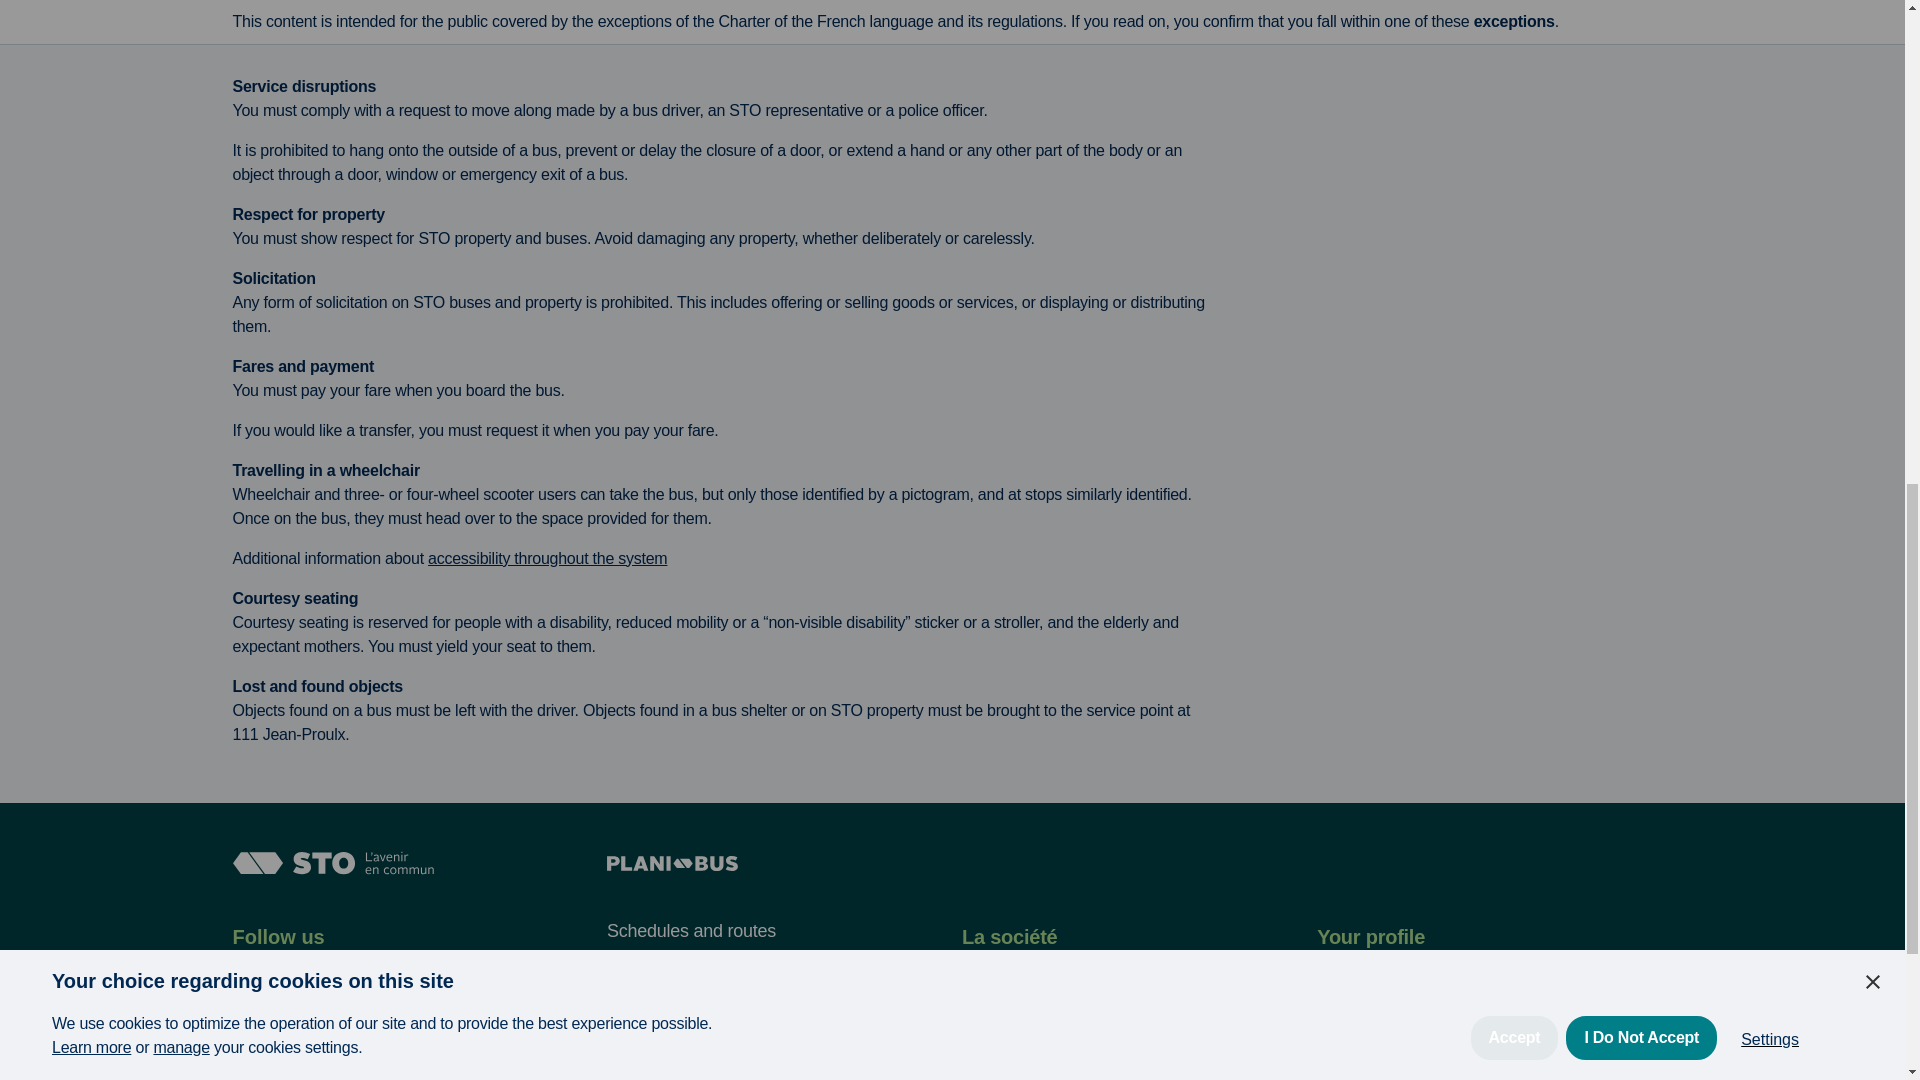  Describe the element at coordinates (1514, 12) in the screenshot. I see `Accept` at that location.